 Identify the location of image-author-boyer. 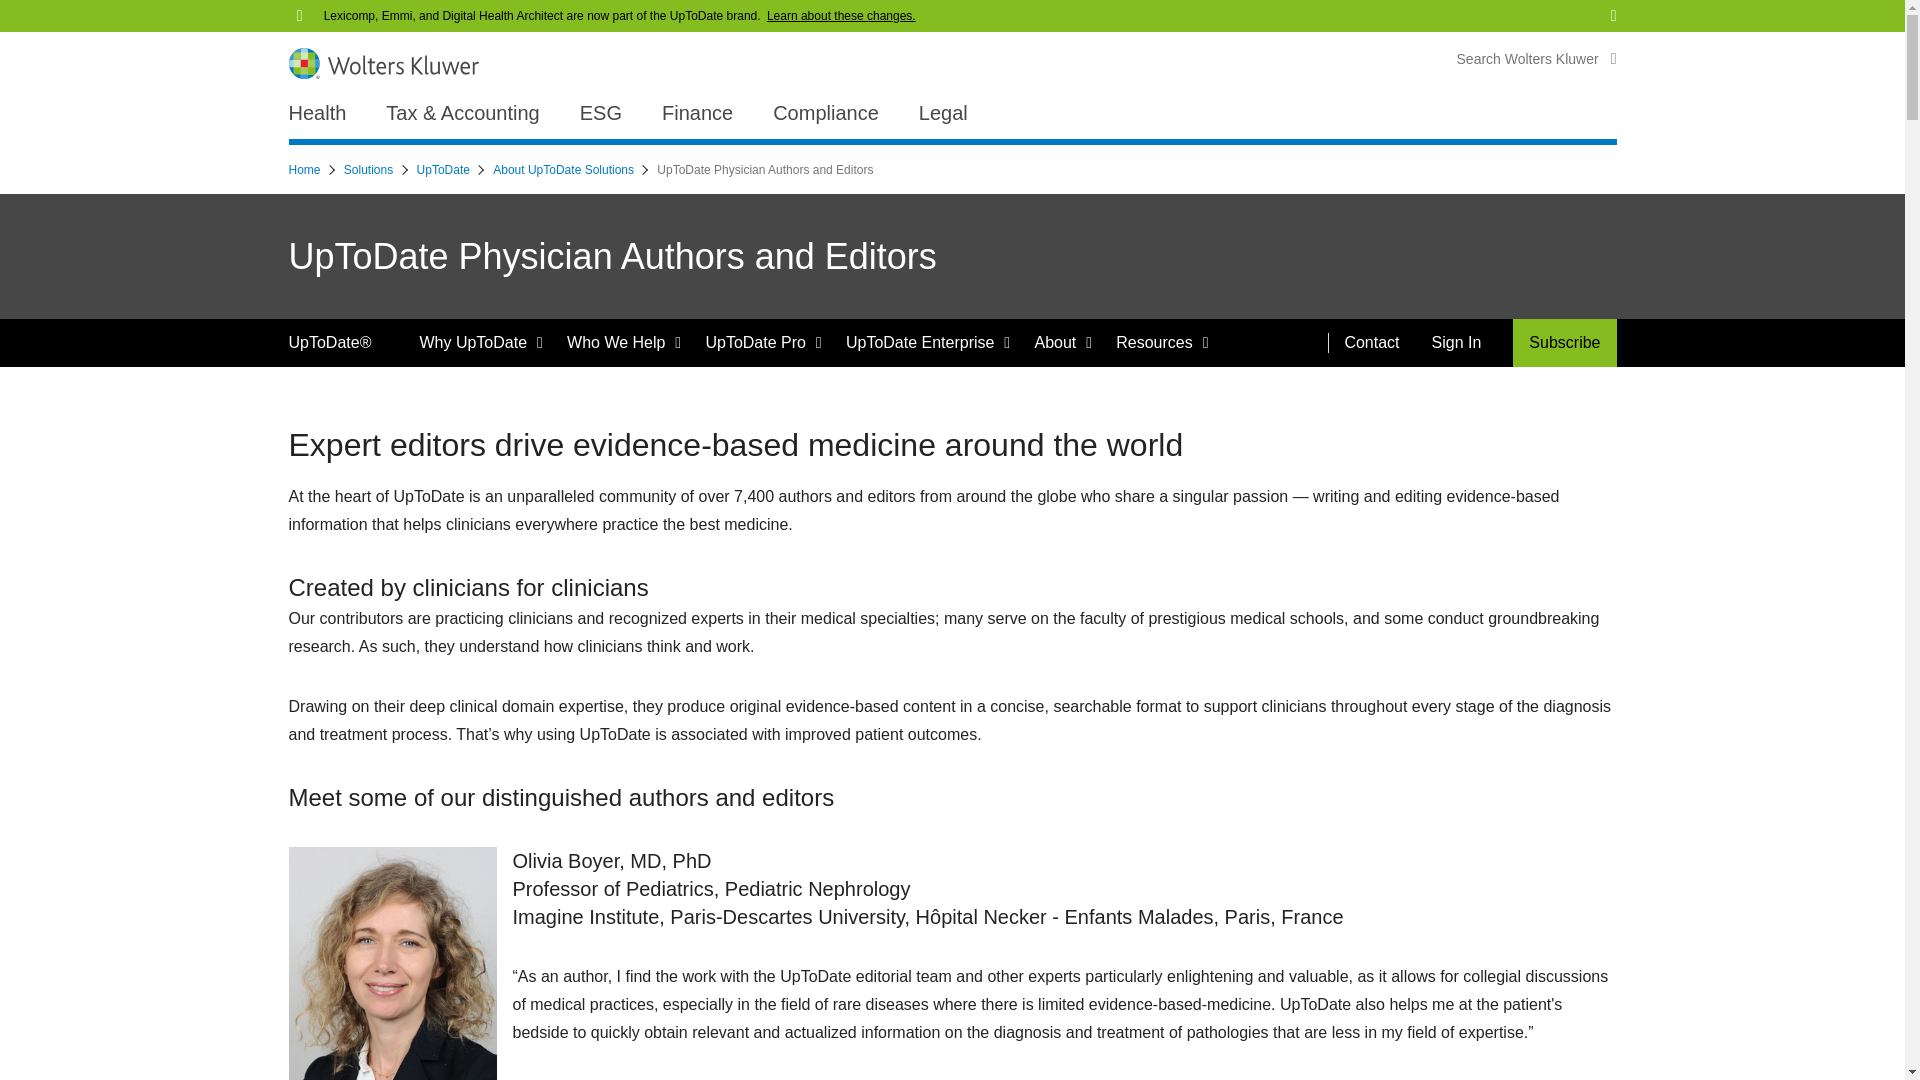
(392, 963).